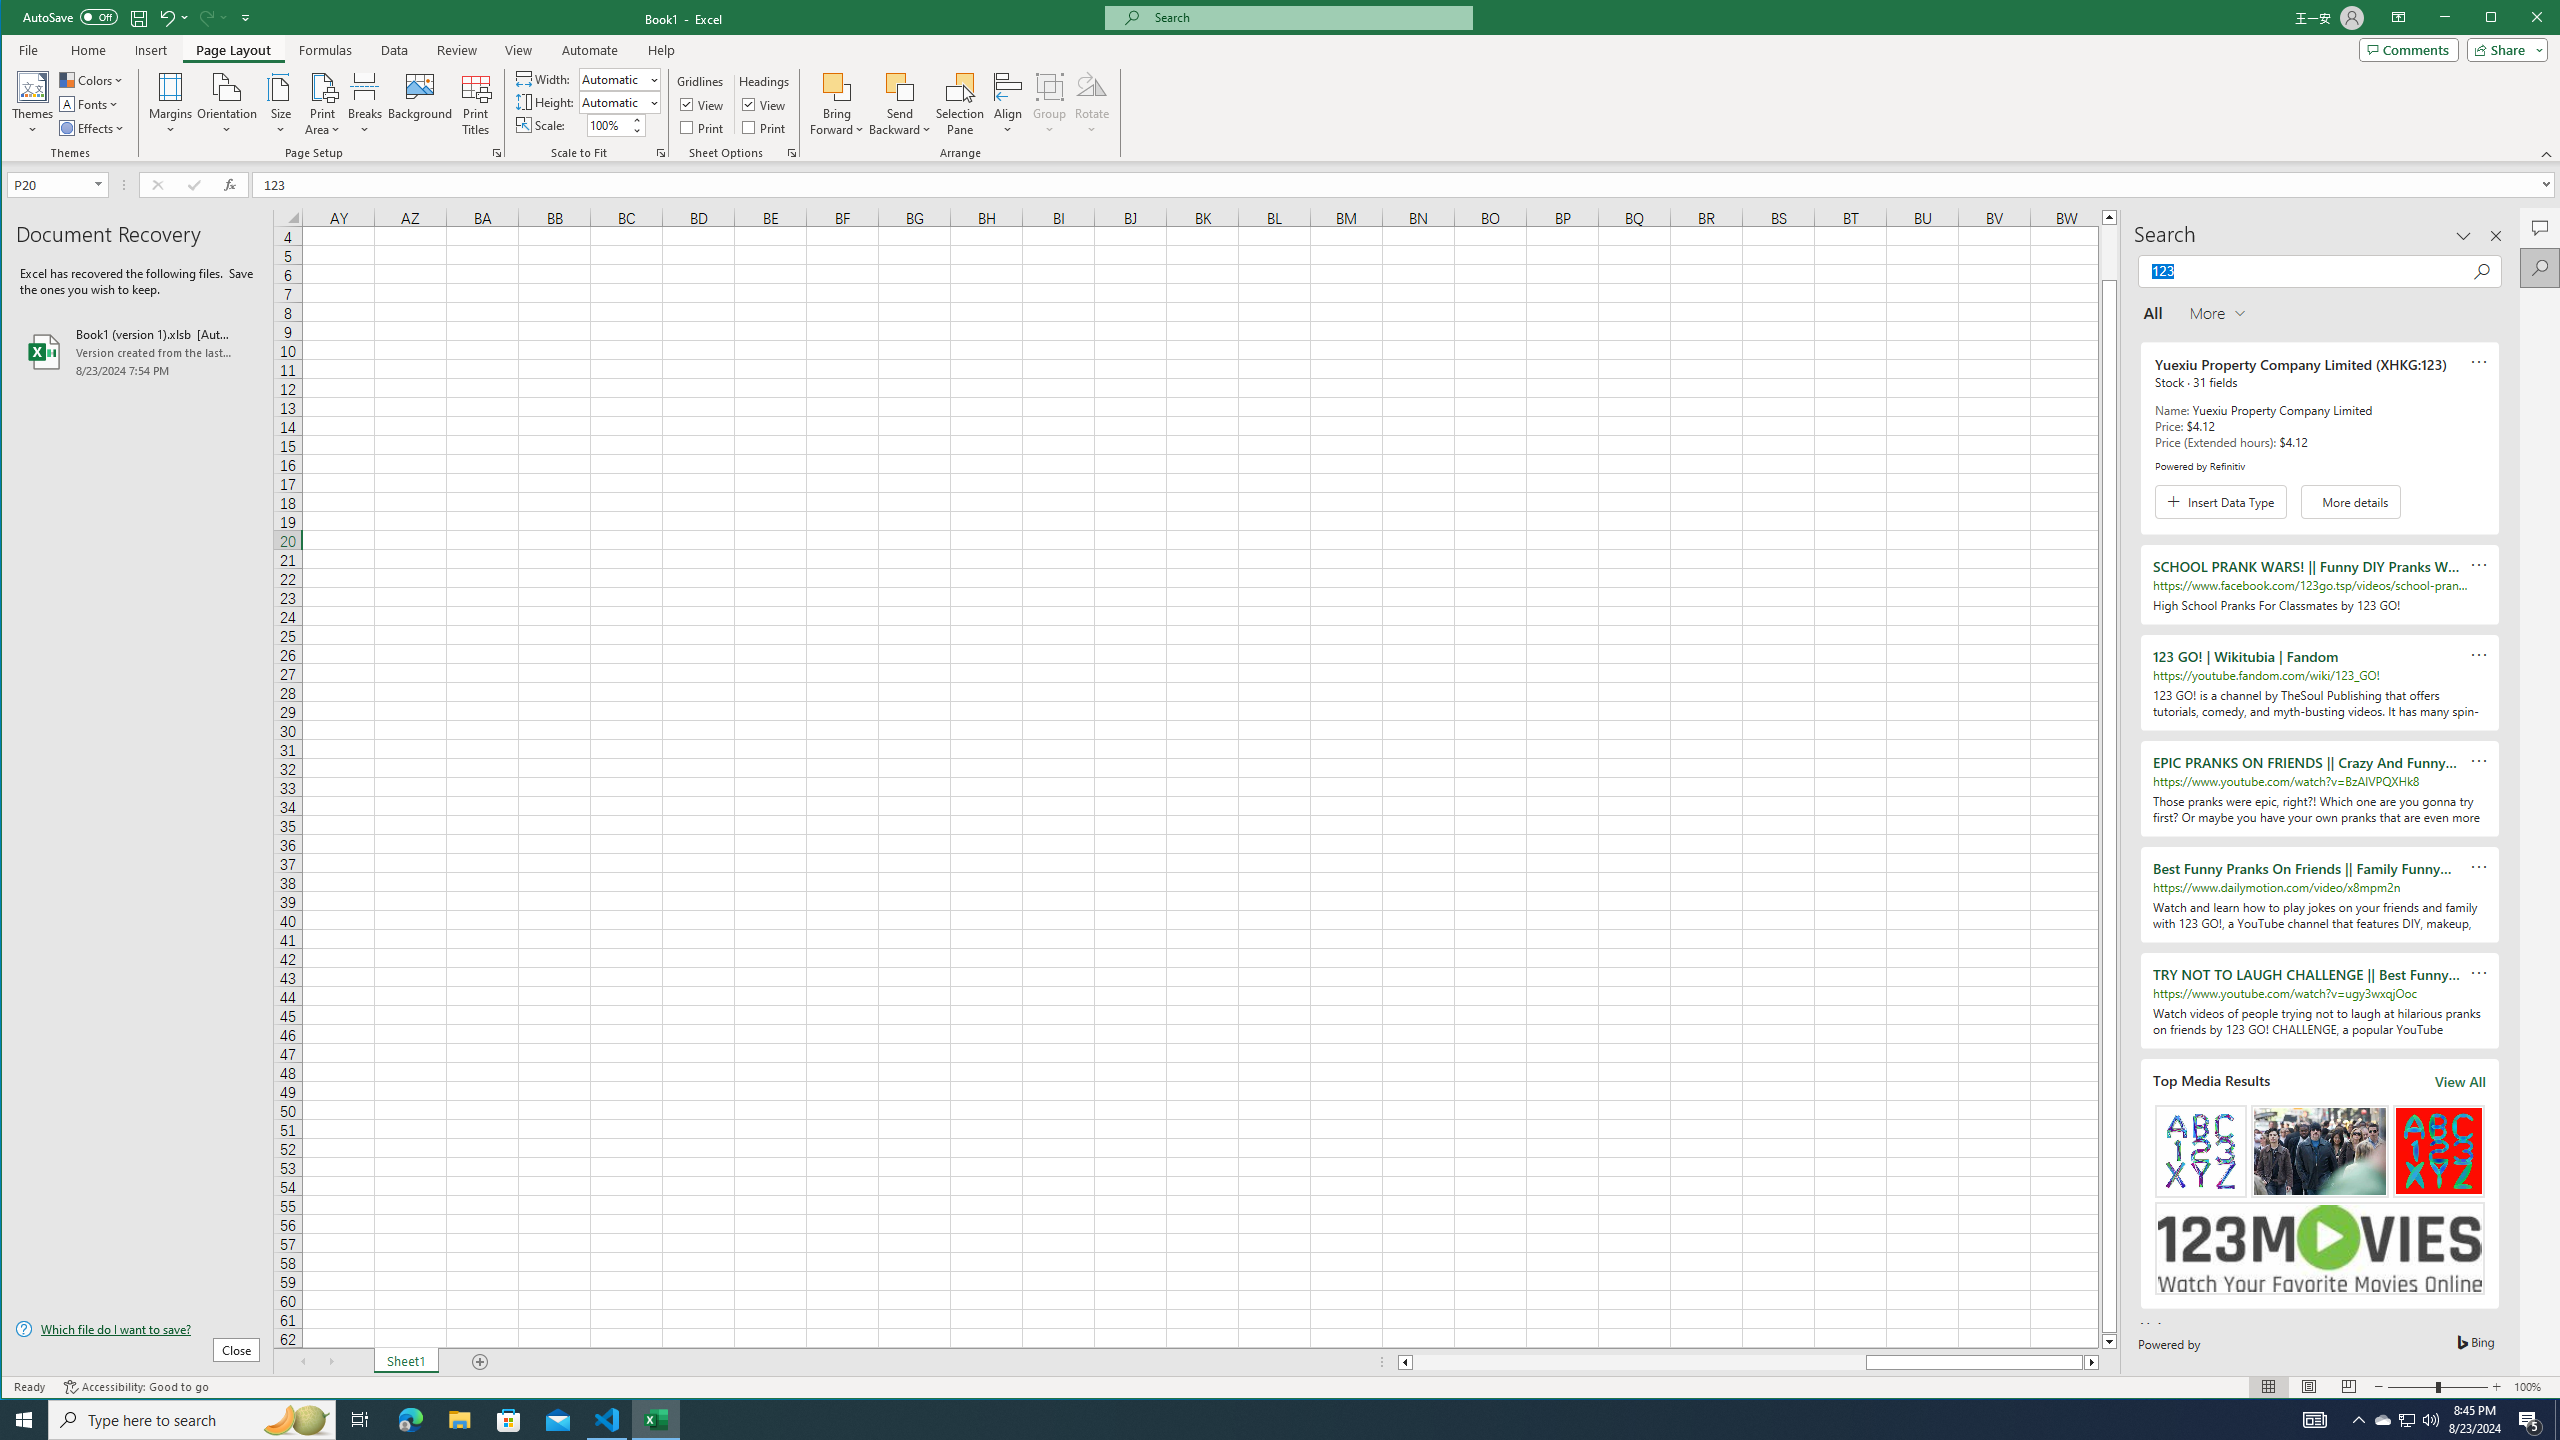 Image resolution: width=2560 pixels, height=1440 pixels. I want to click on Formulas, so click(325, 50).